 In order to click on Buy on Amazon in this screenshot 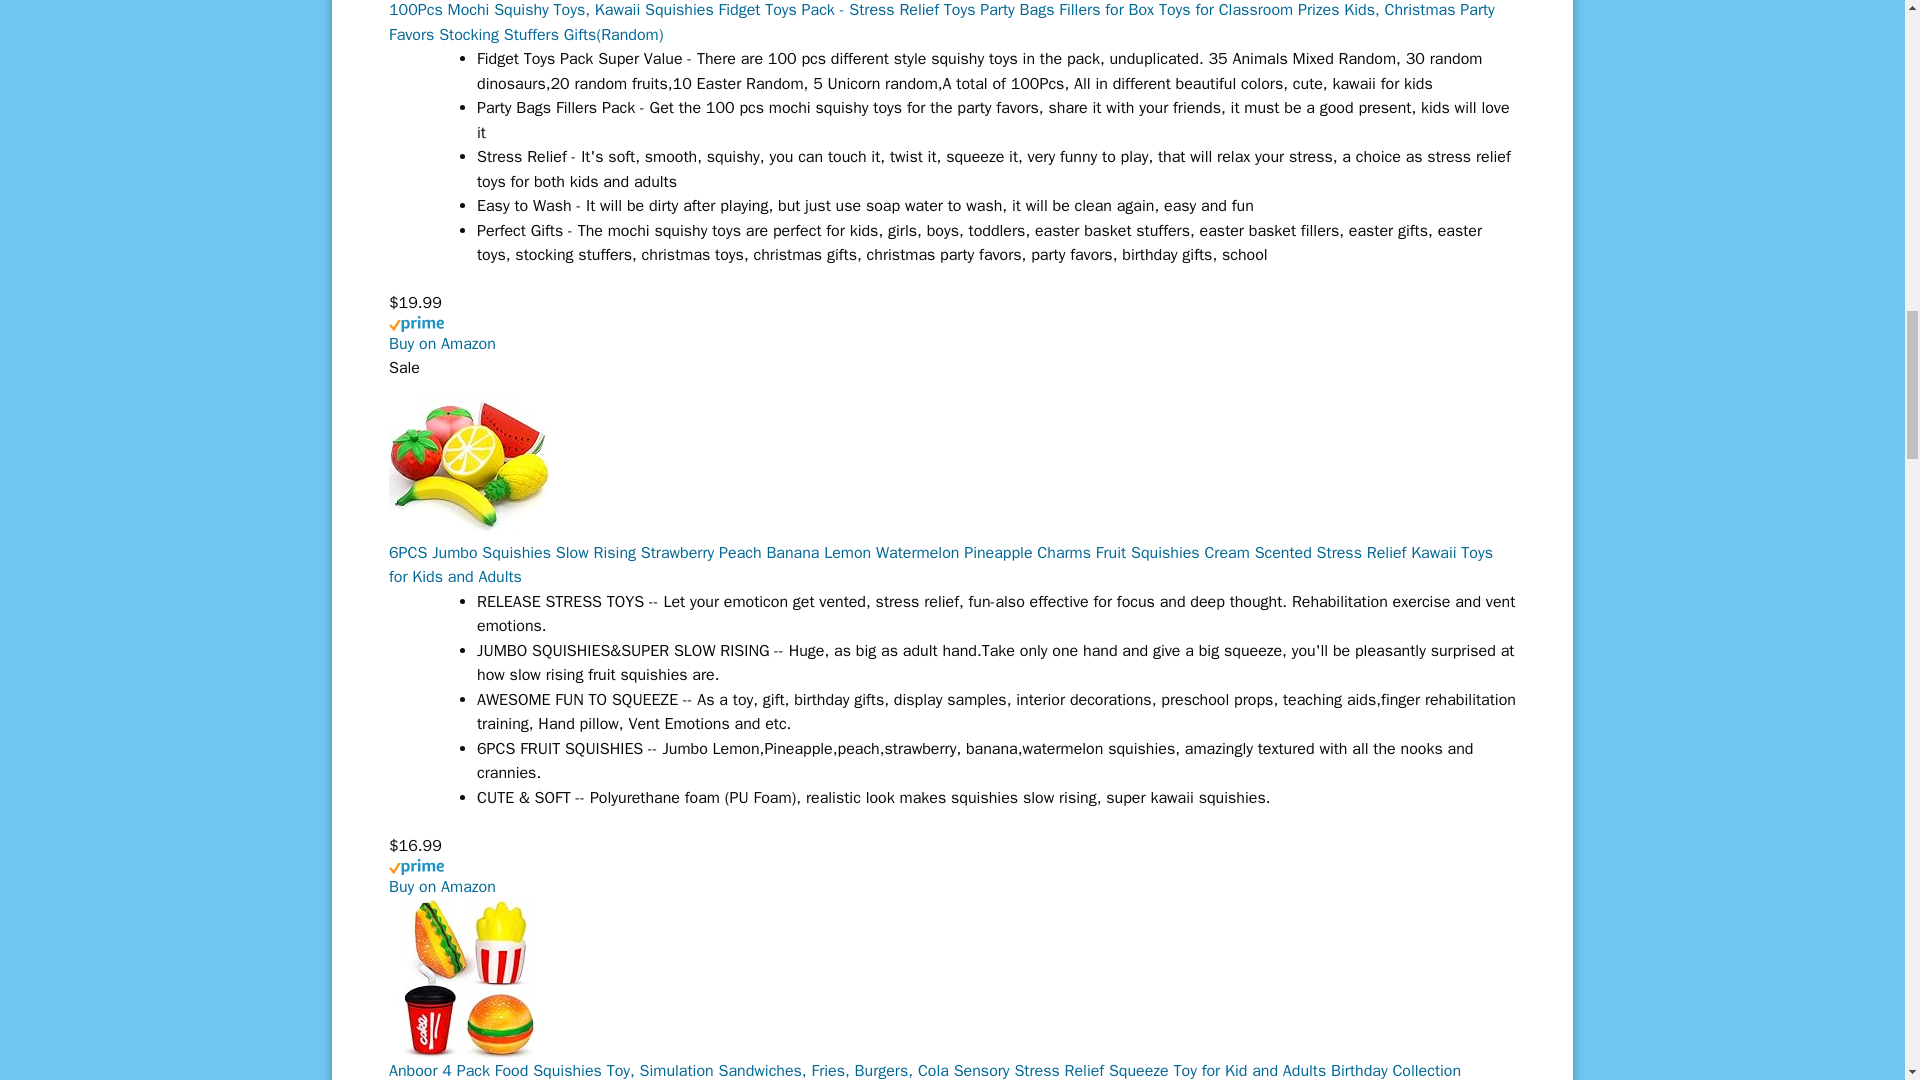, I will do `click(442, 886)`.